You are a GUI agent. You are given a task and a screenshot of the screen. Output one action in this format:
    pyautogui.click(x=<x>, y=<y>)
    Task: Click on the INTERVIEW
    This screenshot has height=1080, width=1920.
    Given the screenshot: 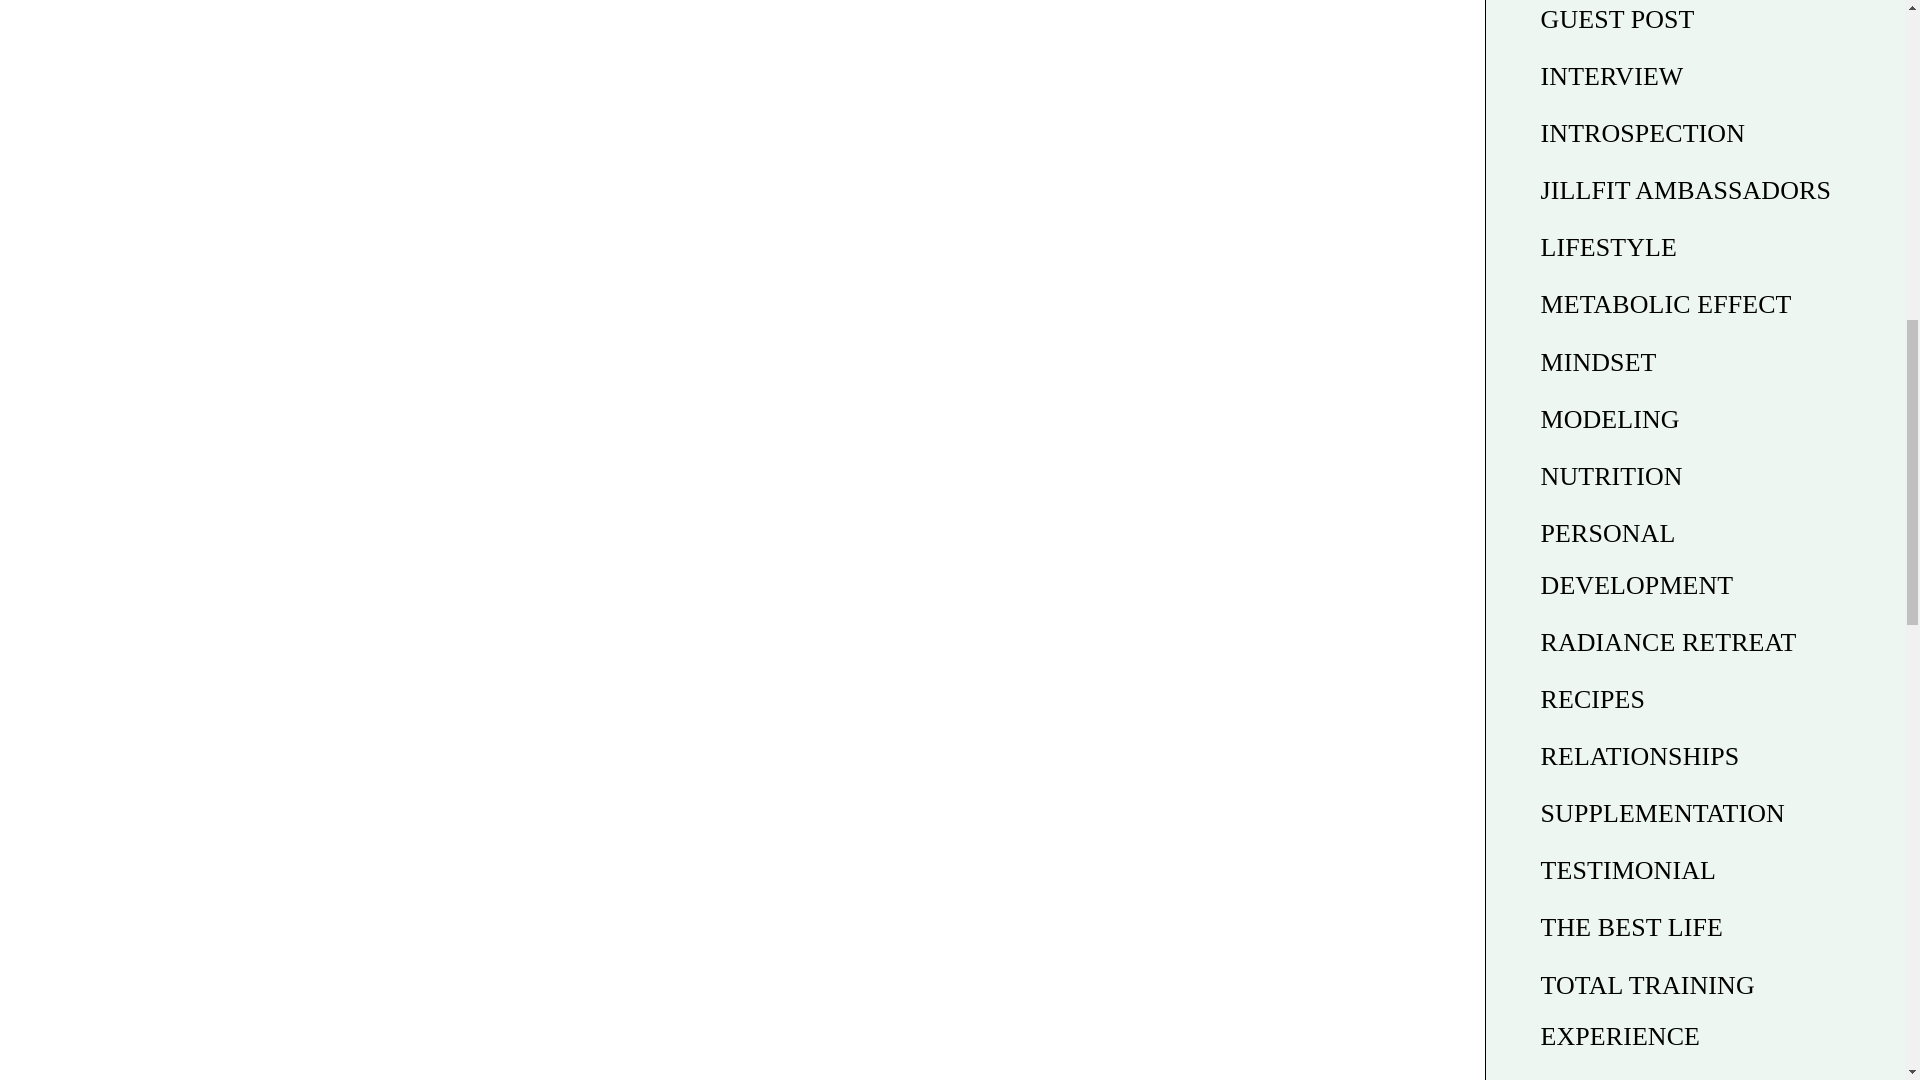 What is the action you would take?
    pyautogui.click(x=1612, y=76)
    